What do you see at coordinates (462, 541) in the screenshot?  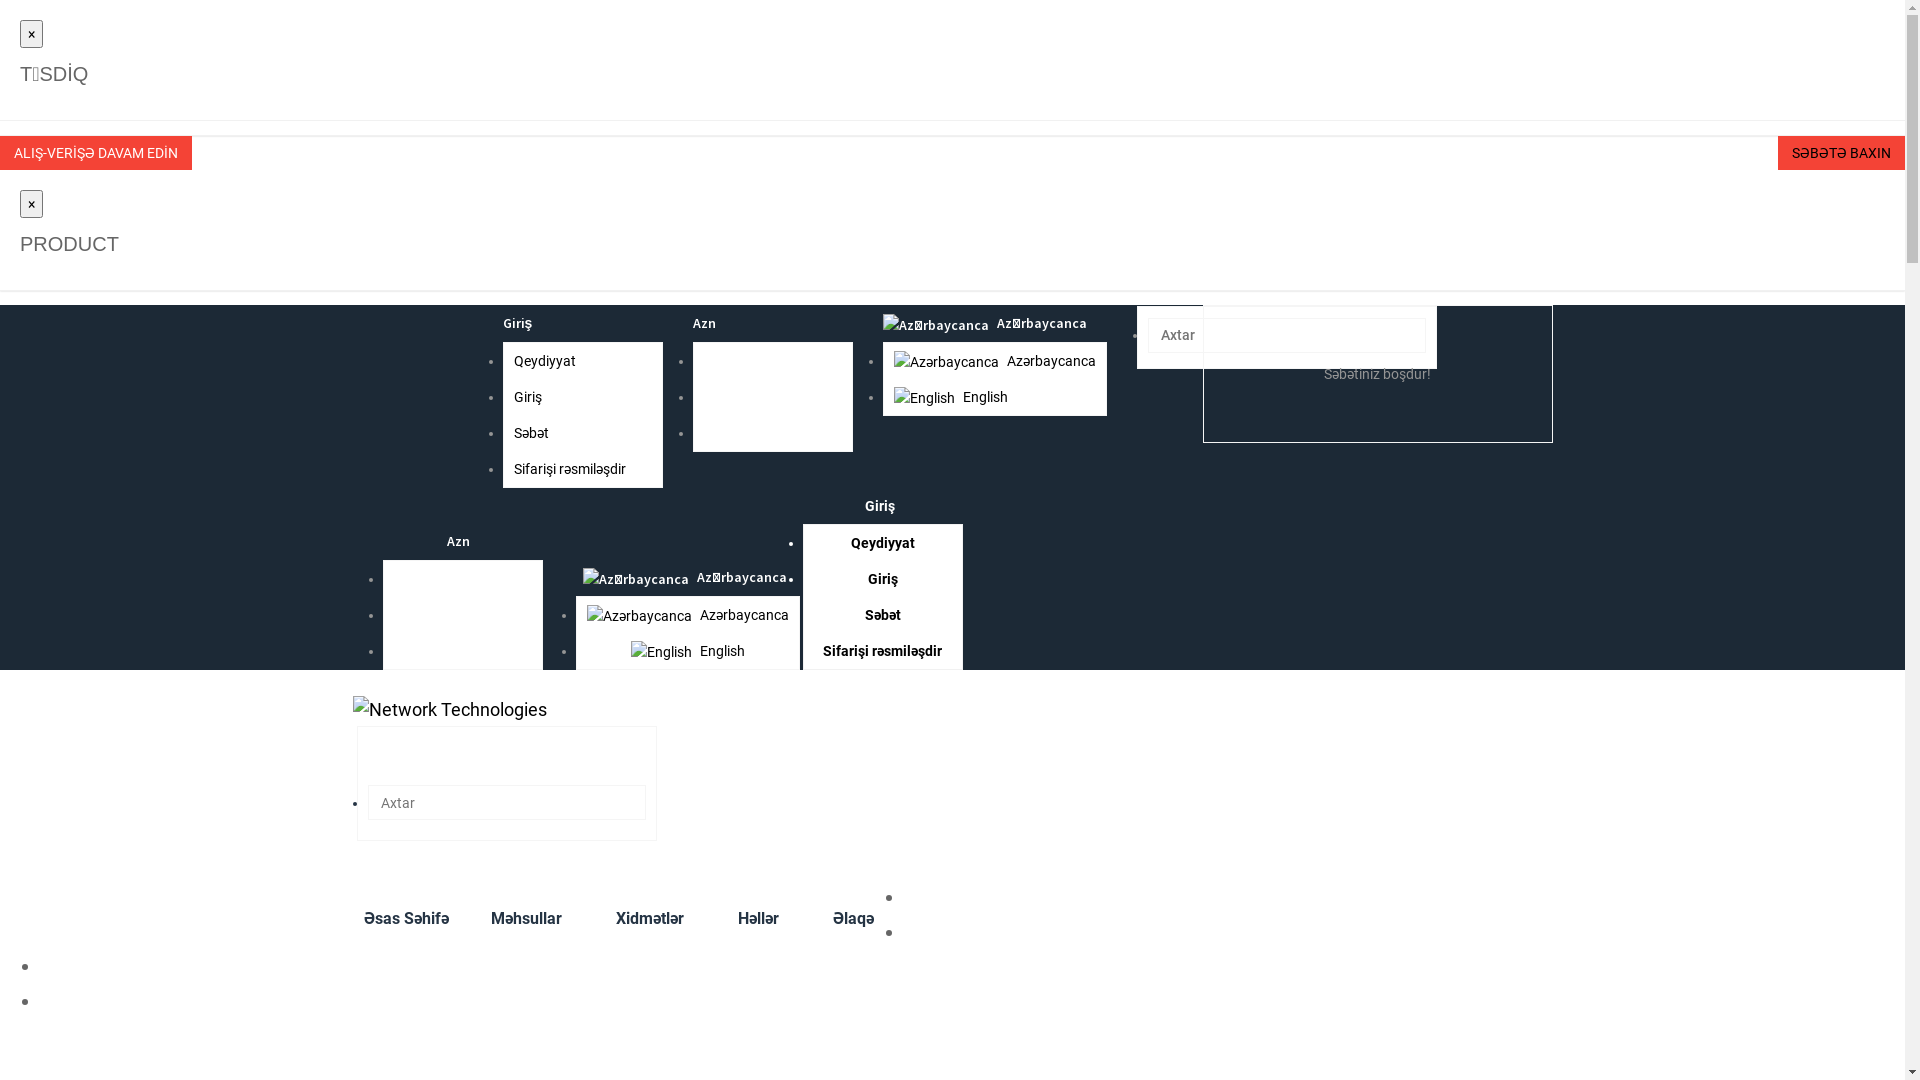 I see `Azn   ` at bounding box center [462, 541].